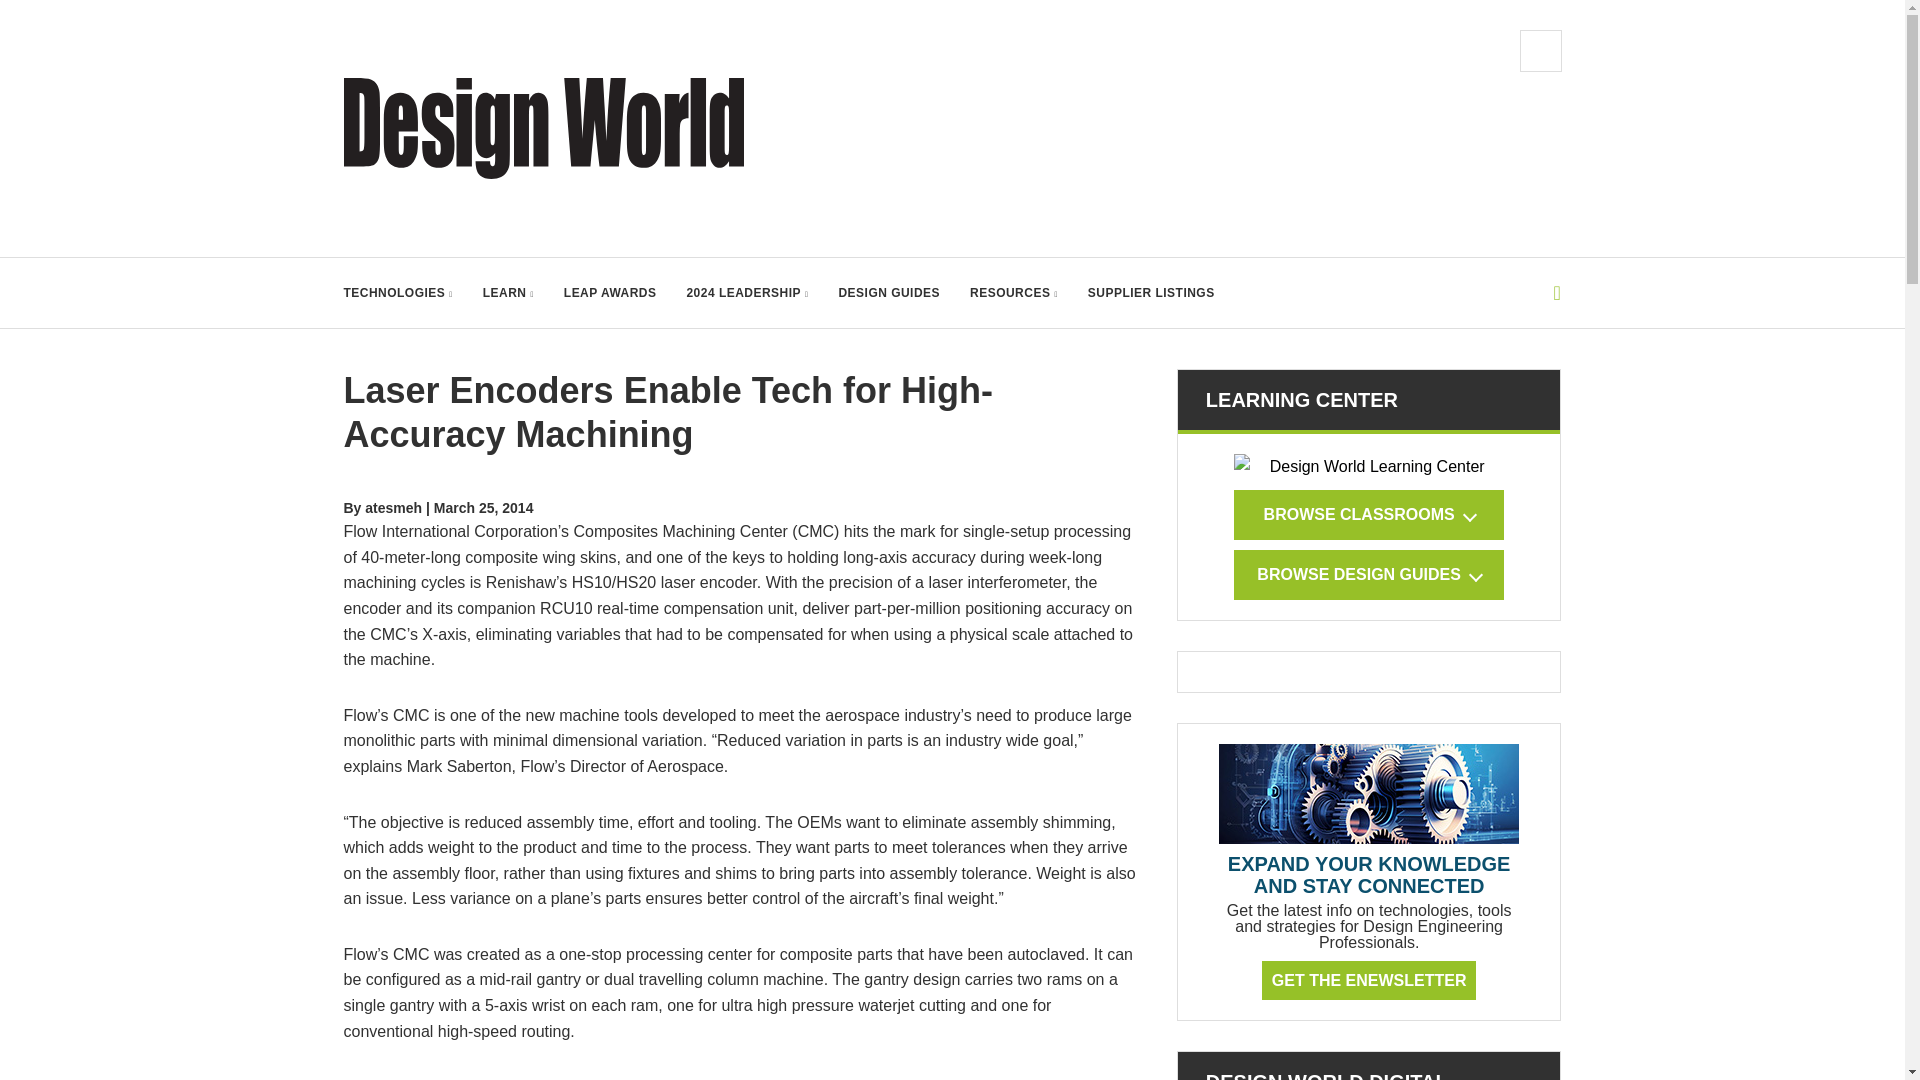 This screenshot has width=1920, height=1080. What do you see at coordinates (398, 293) in the screenshot?
I see `TECHNOLOGIES` at bounding box center [398, 293].